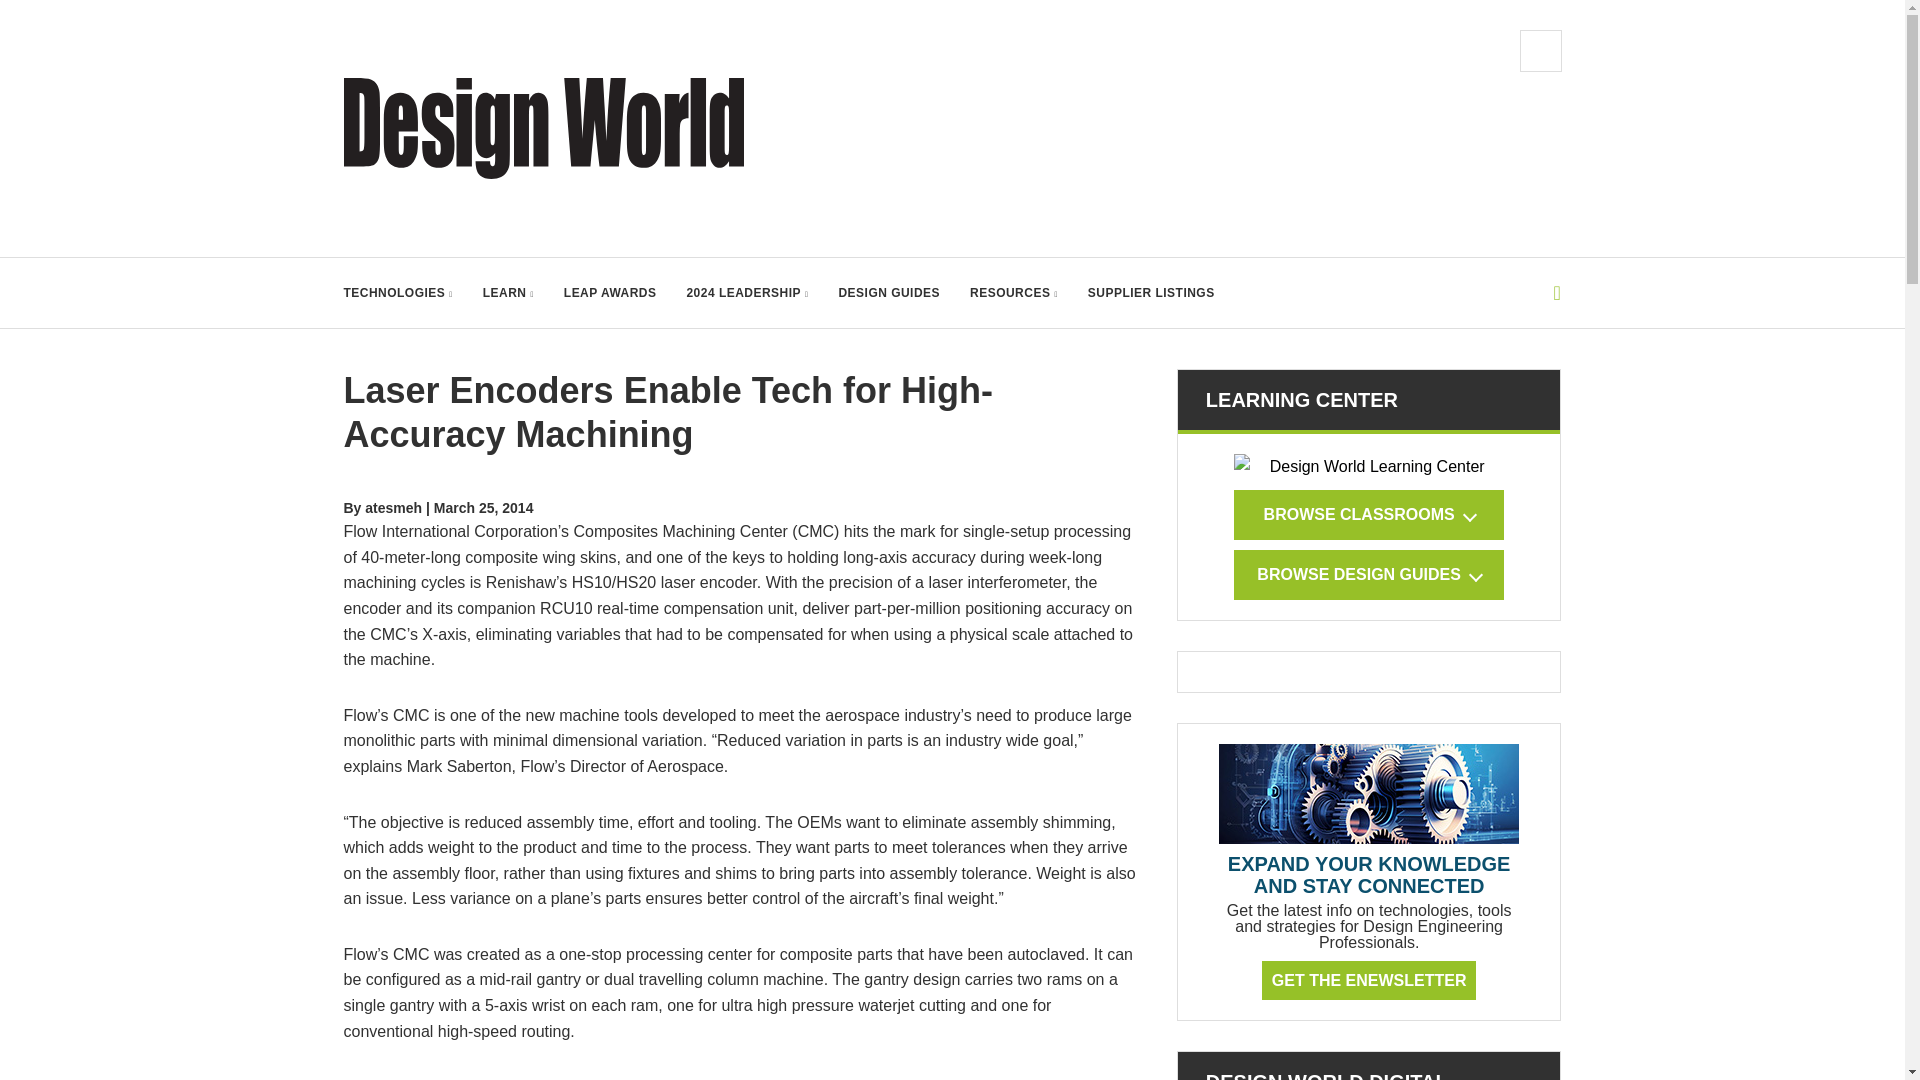 This screenshot has width=1920, height=1080. What do you see at coordinates (398, 293) in the screenshot?
I see `TECHNOLOGIES` at bounding box center [398, 293].